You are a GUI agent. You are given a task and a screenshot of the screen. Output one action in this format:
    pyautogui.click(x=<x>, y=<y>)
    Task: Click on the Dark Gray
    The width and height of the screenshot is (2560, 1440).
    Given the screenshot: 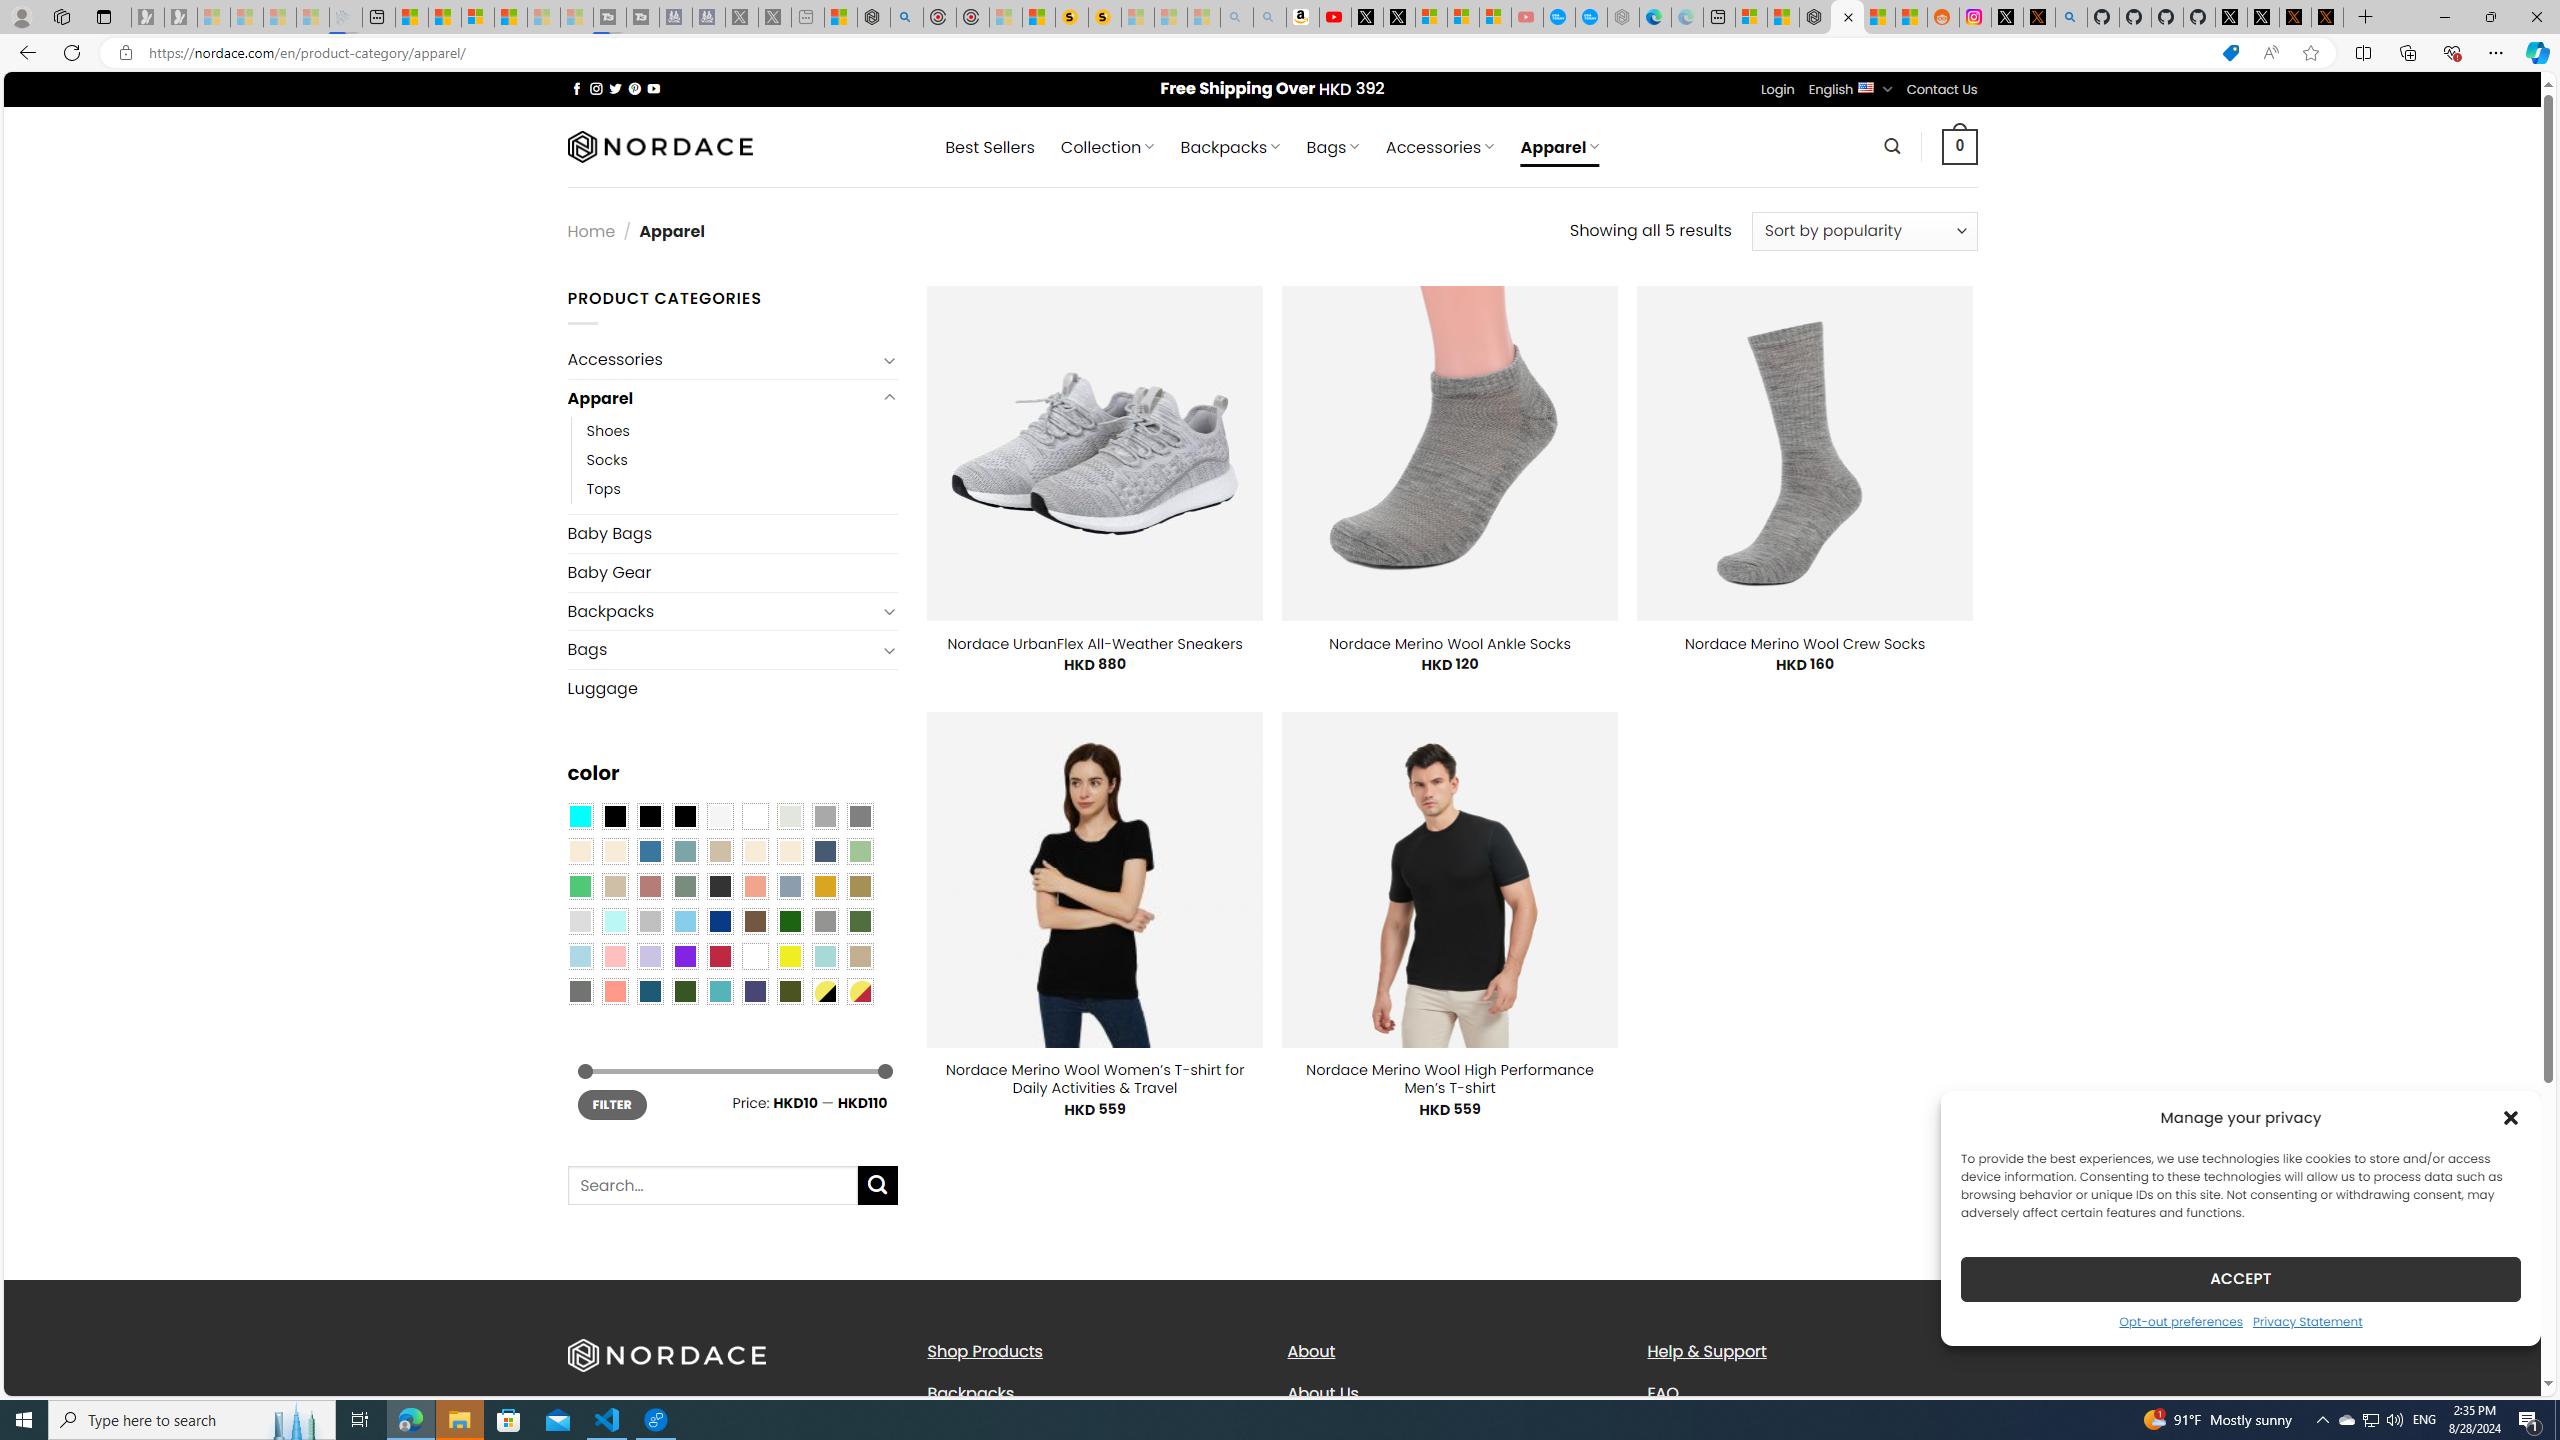 What is the action you would take?
    pyautogui.click(x=824, y=816)
    